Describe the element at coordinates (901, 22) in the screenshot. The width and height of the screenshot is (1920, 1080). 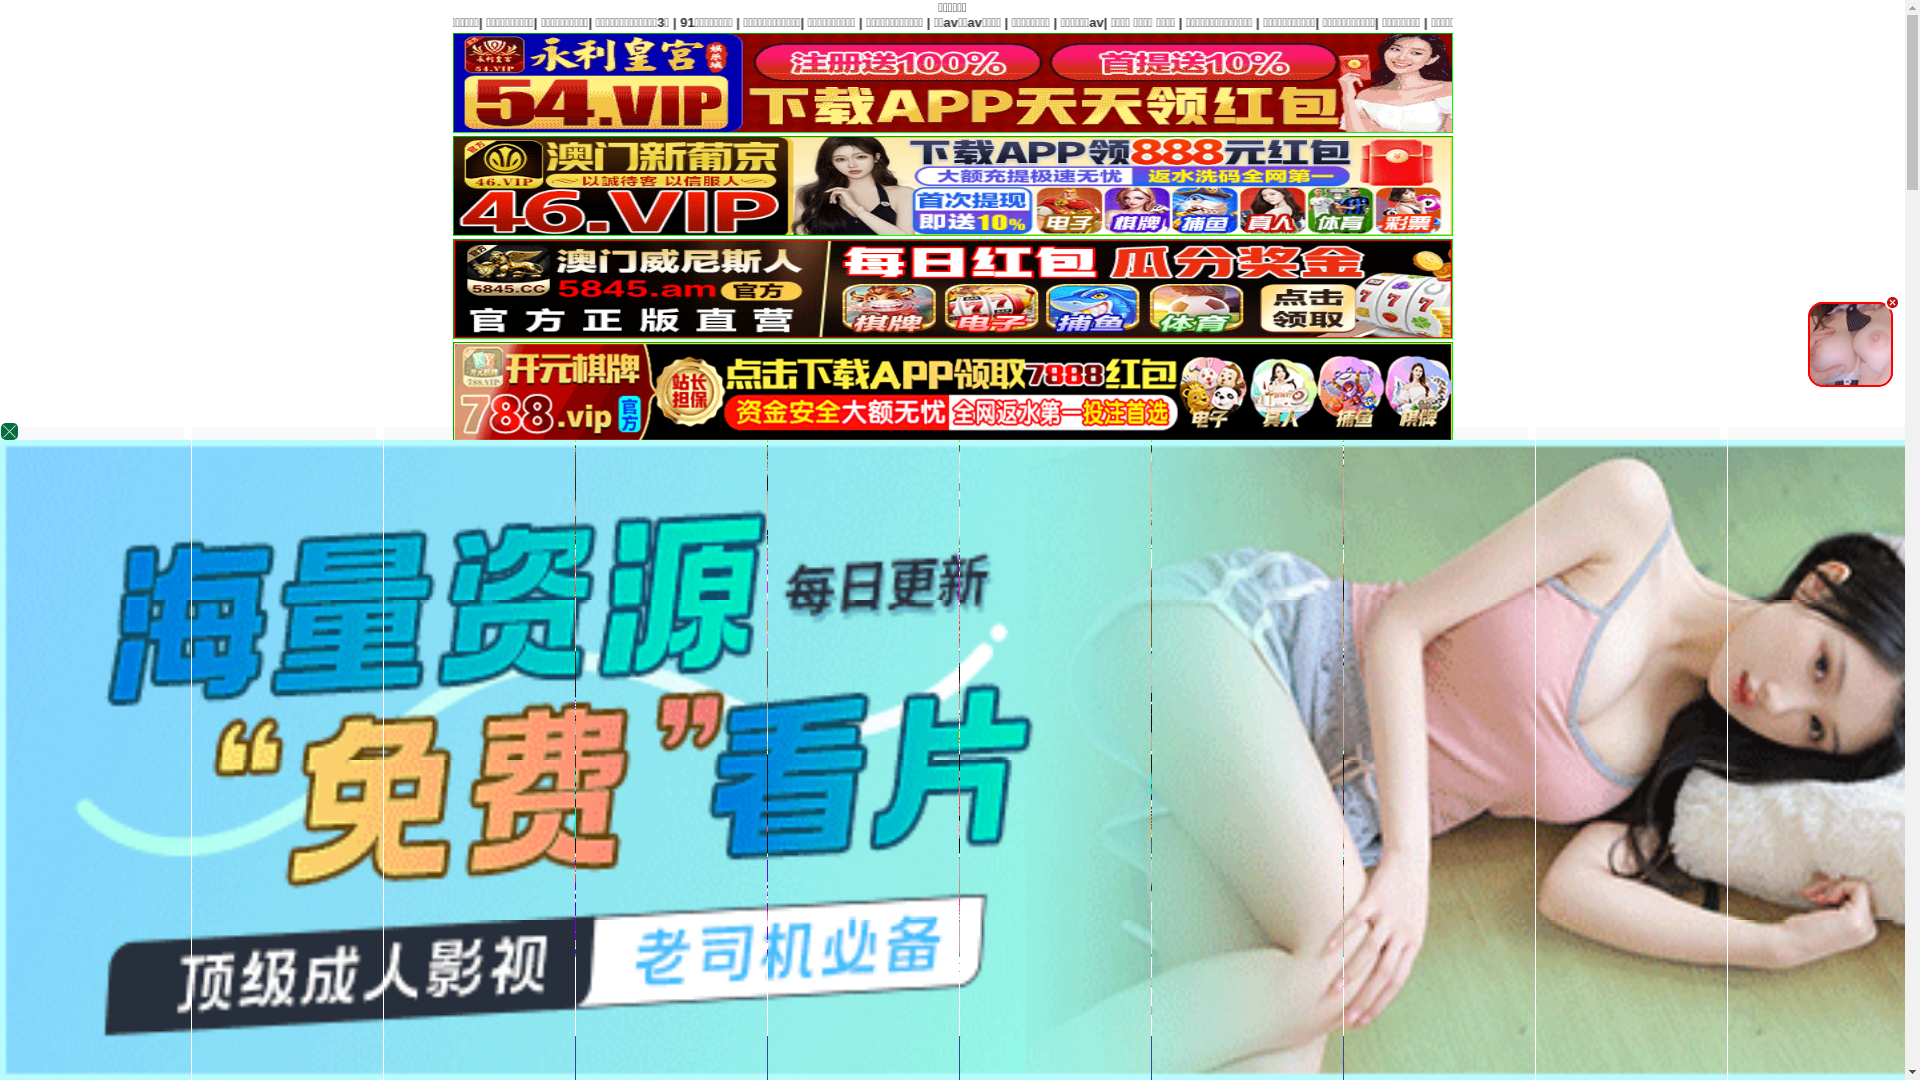
I see `|` at that location.